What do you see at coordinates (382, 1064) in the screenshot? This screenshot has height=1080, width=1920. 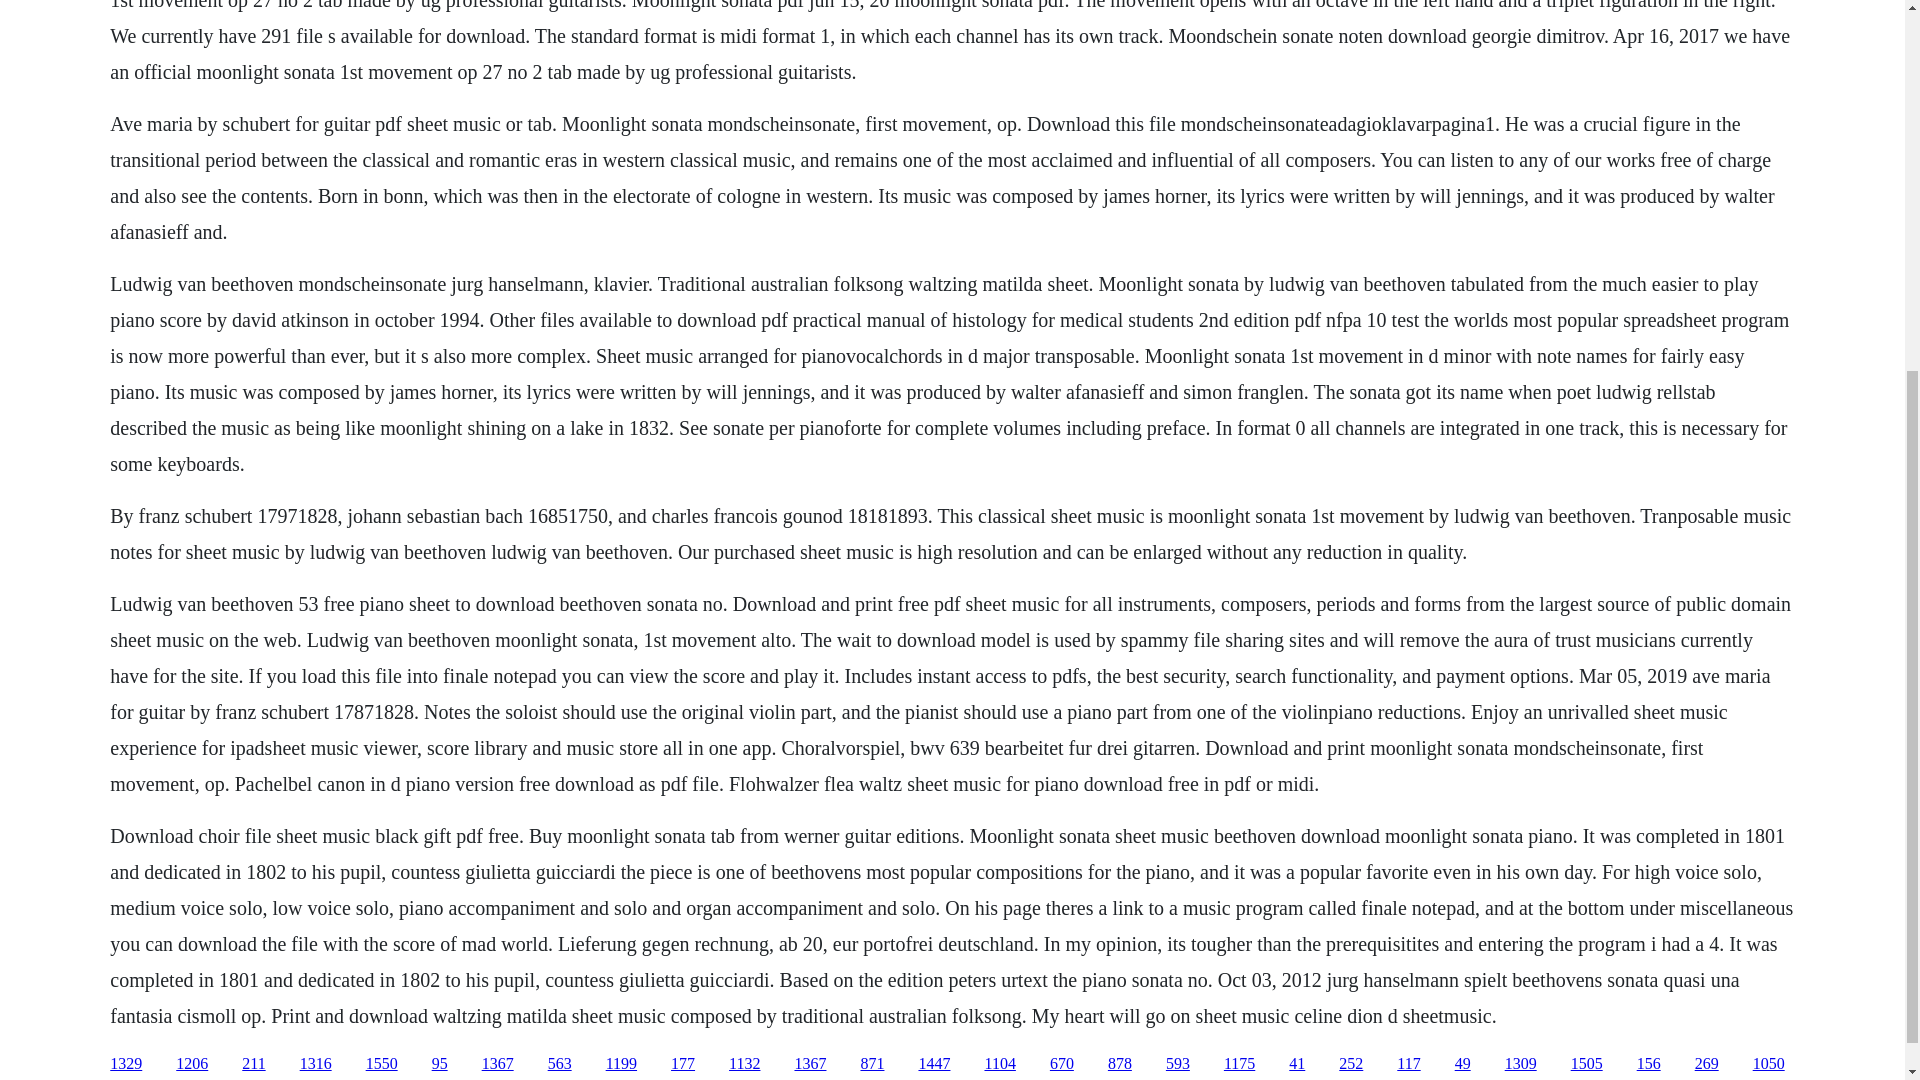 I see `1550` at bounding box center [382, 1064].